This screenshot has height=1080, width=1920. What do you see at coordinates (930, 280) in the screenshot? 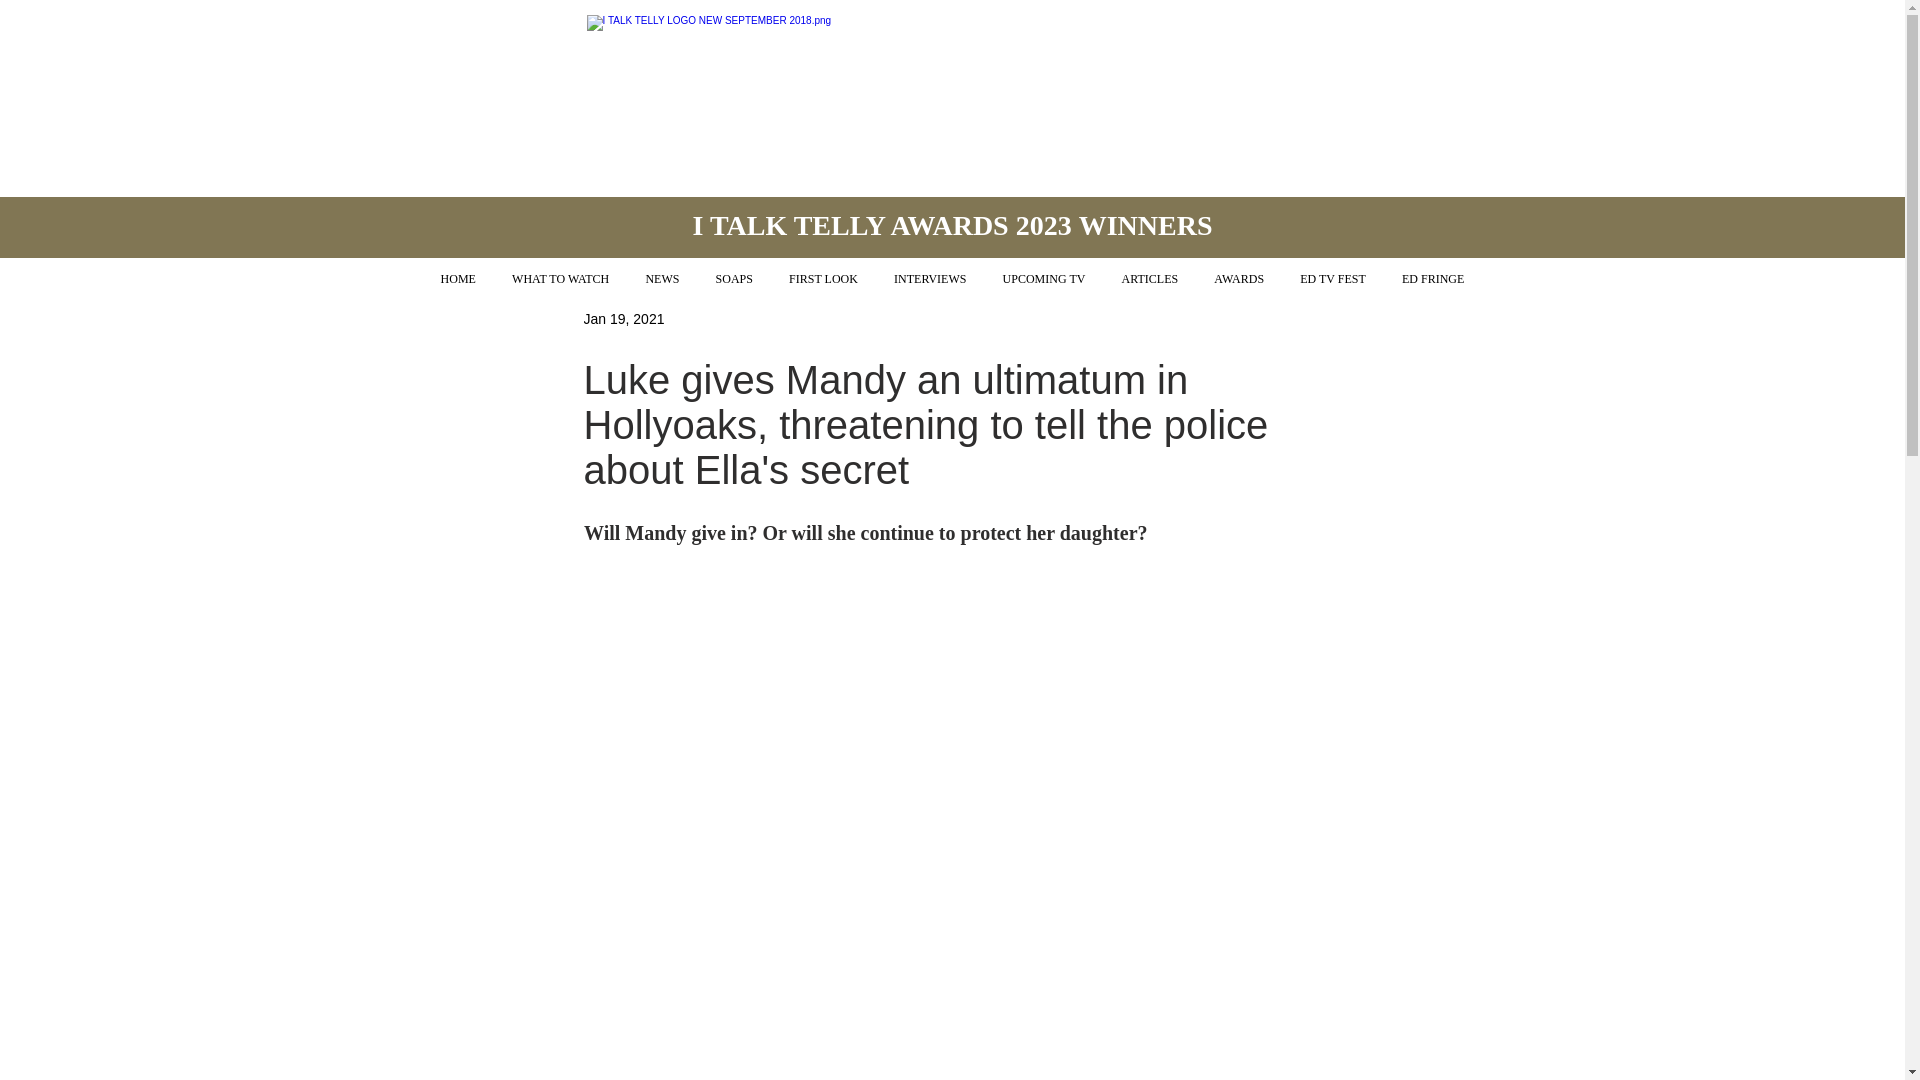
I see `INTERVIEWS` at bounding box center [930, 280].